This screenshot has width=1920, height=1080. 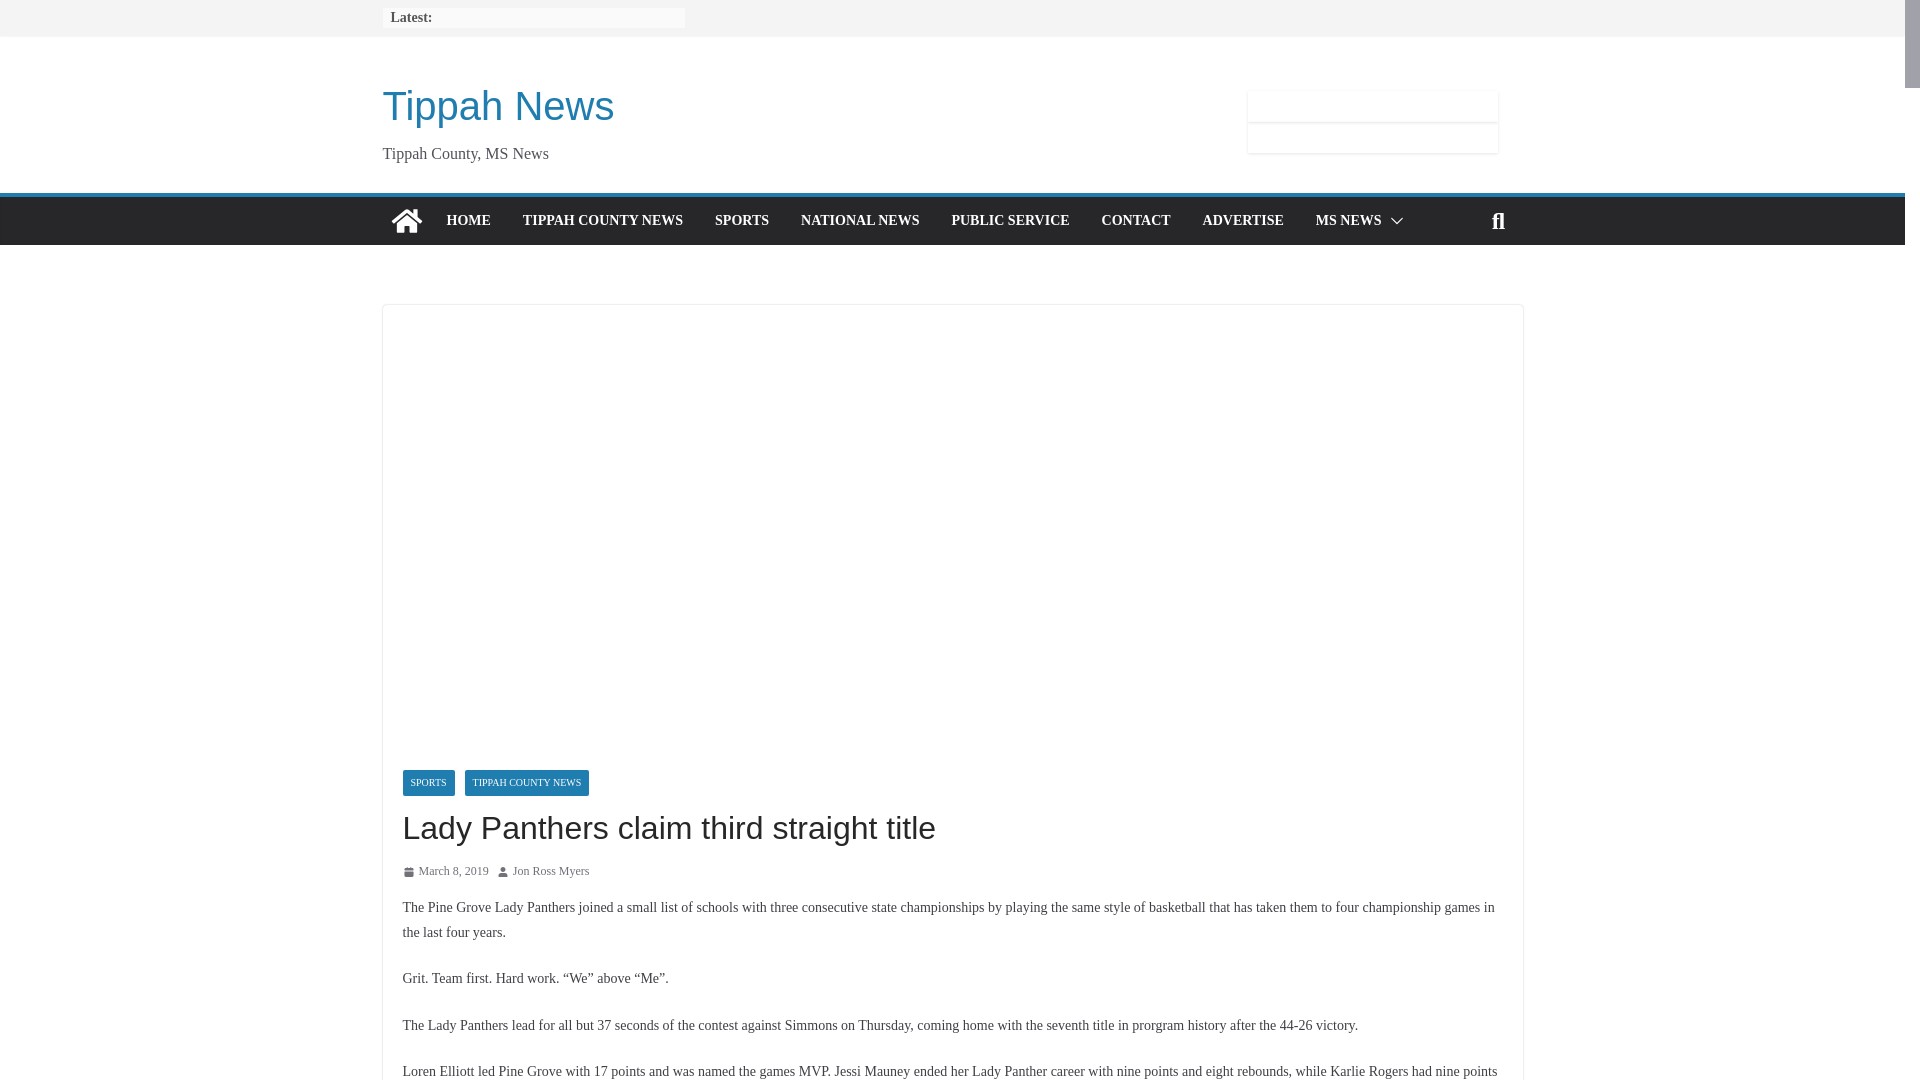 What do you see at coordinates (602, 221) in the screenshot?
I see `TIPPAH COUNTY NEWS` at bounding box center [602, 221].